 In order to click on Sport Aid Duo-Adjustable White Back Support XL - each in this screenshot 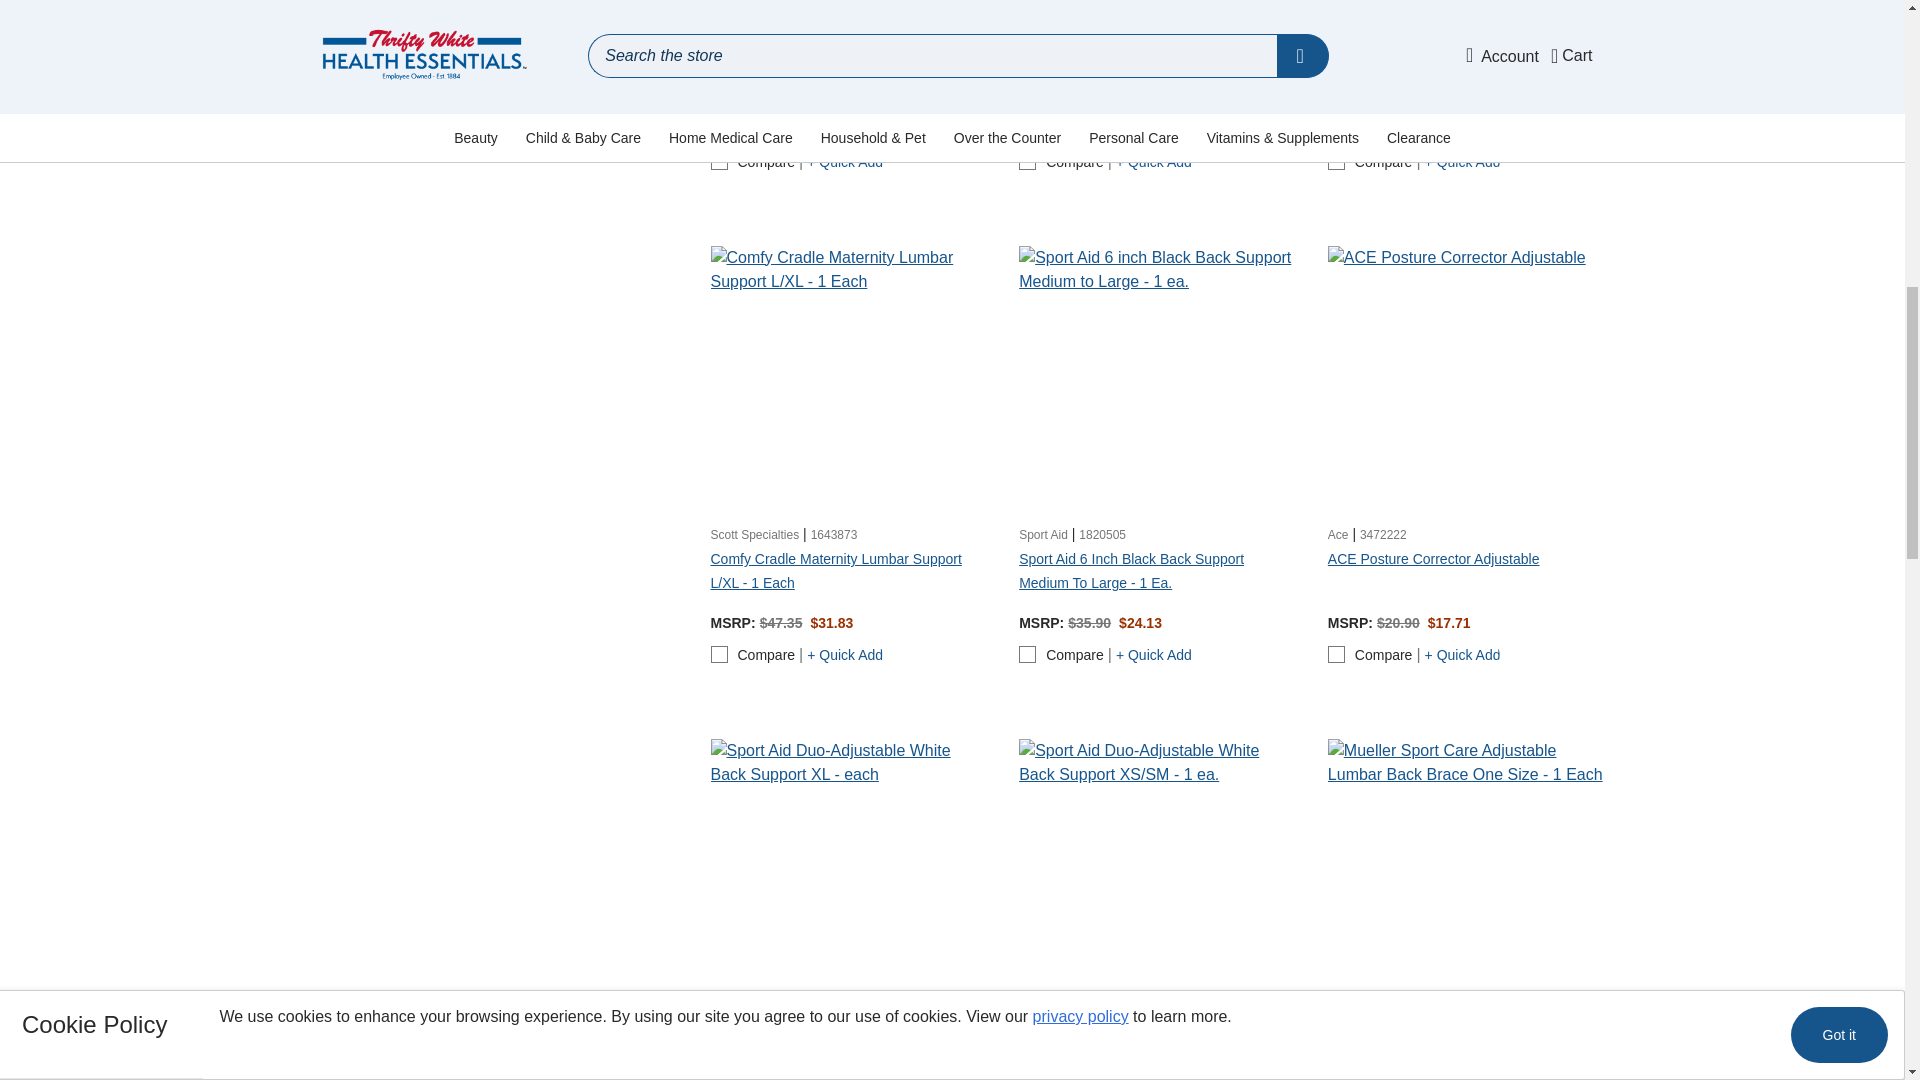, I will do `click(848, 877)`.